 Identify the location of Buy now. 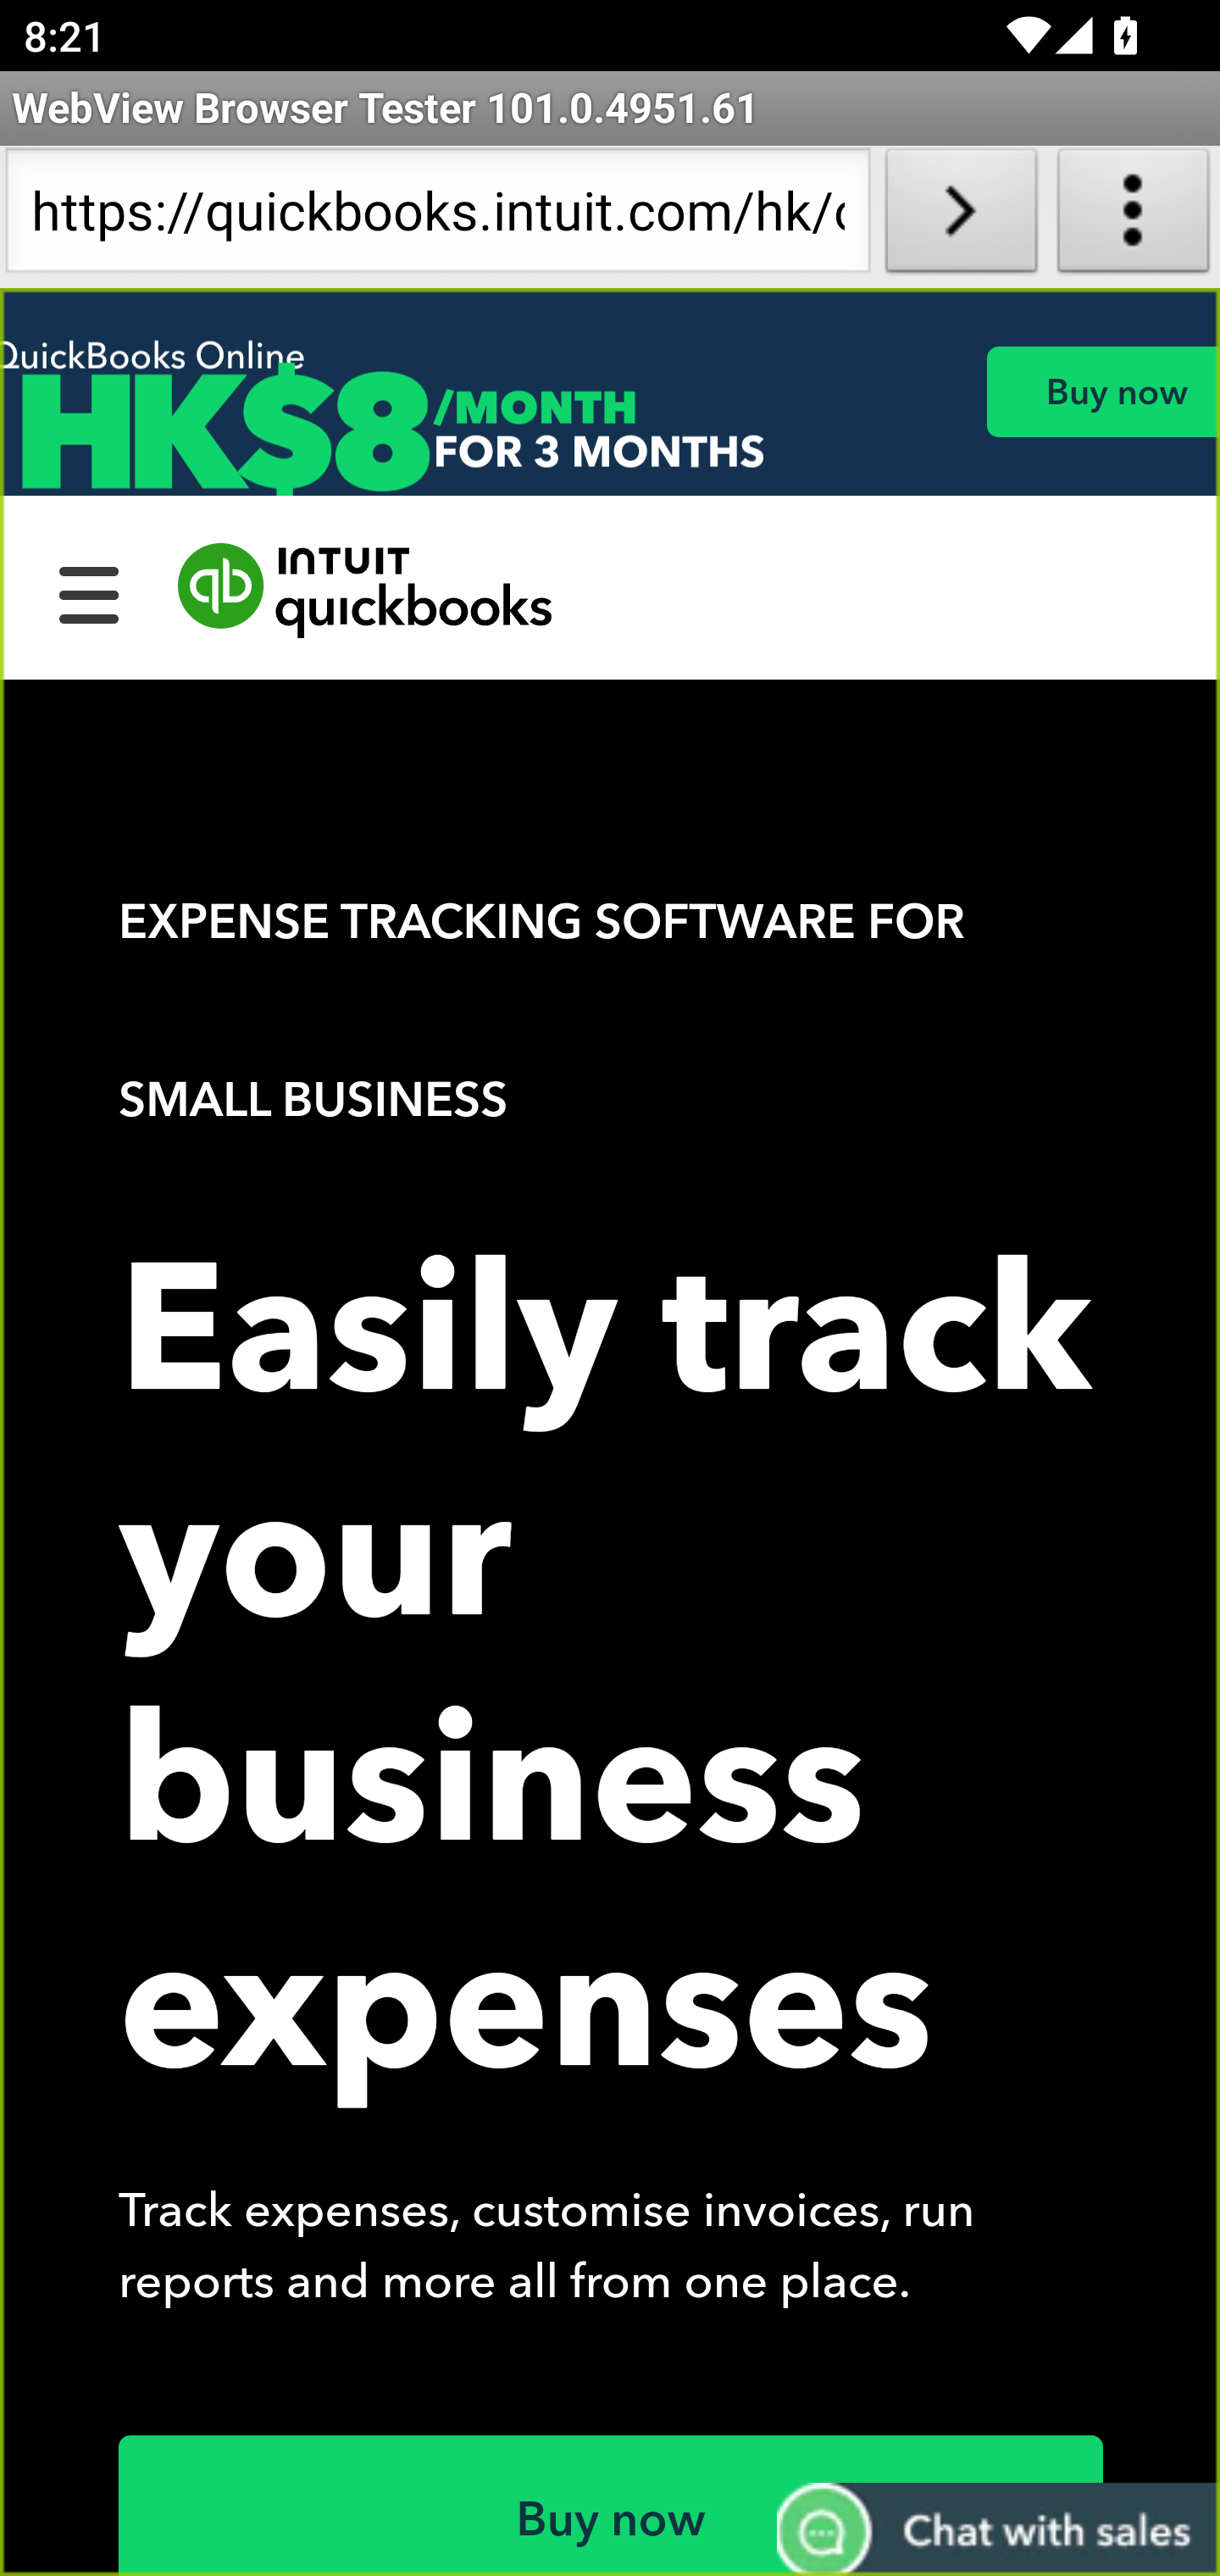
(1102, 391).